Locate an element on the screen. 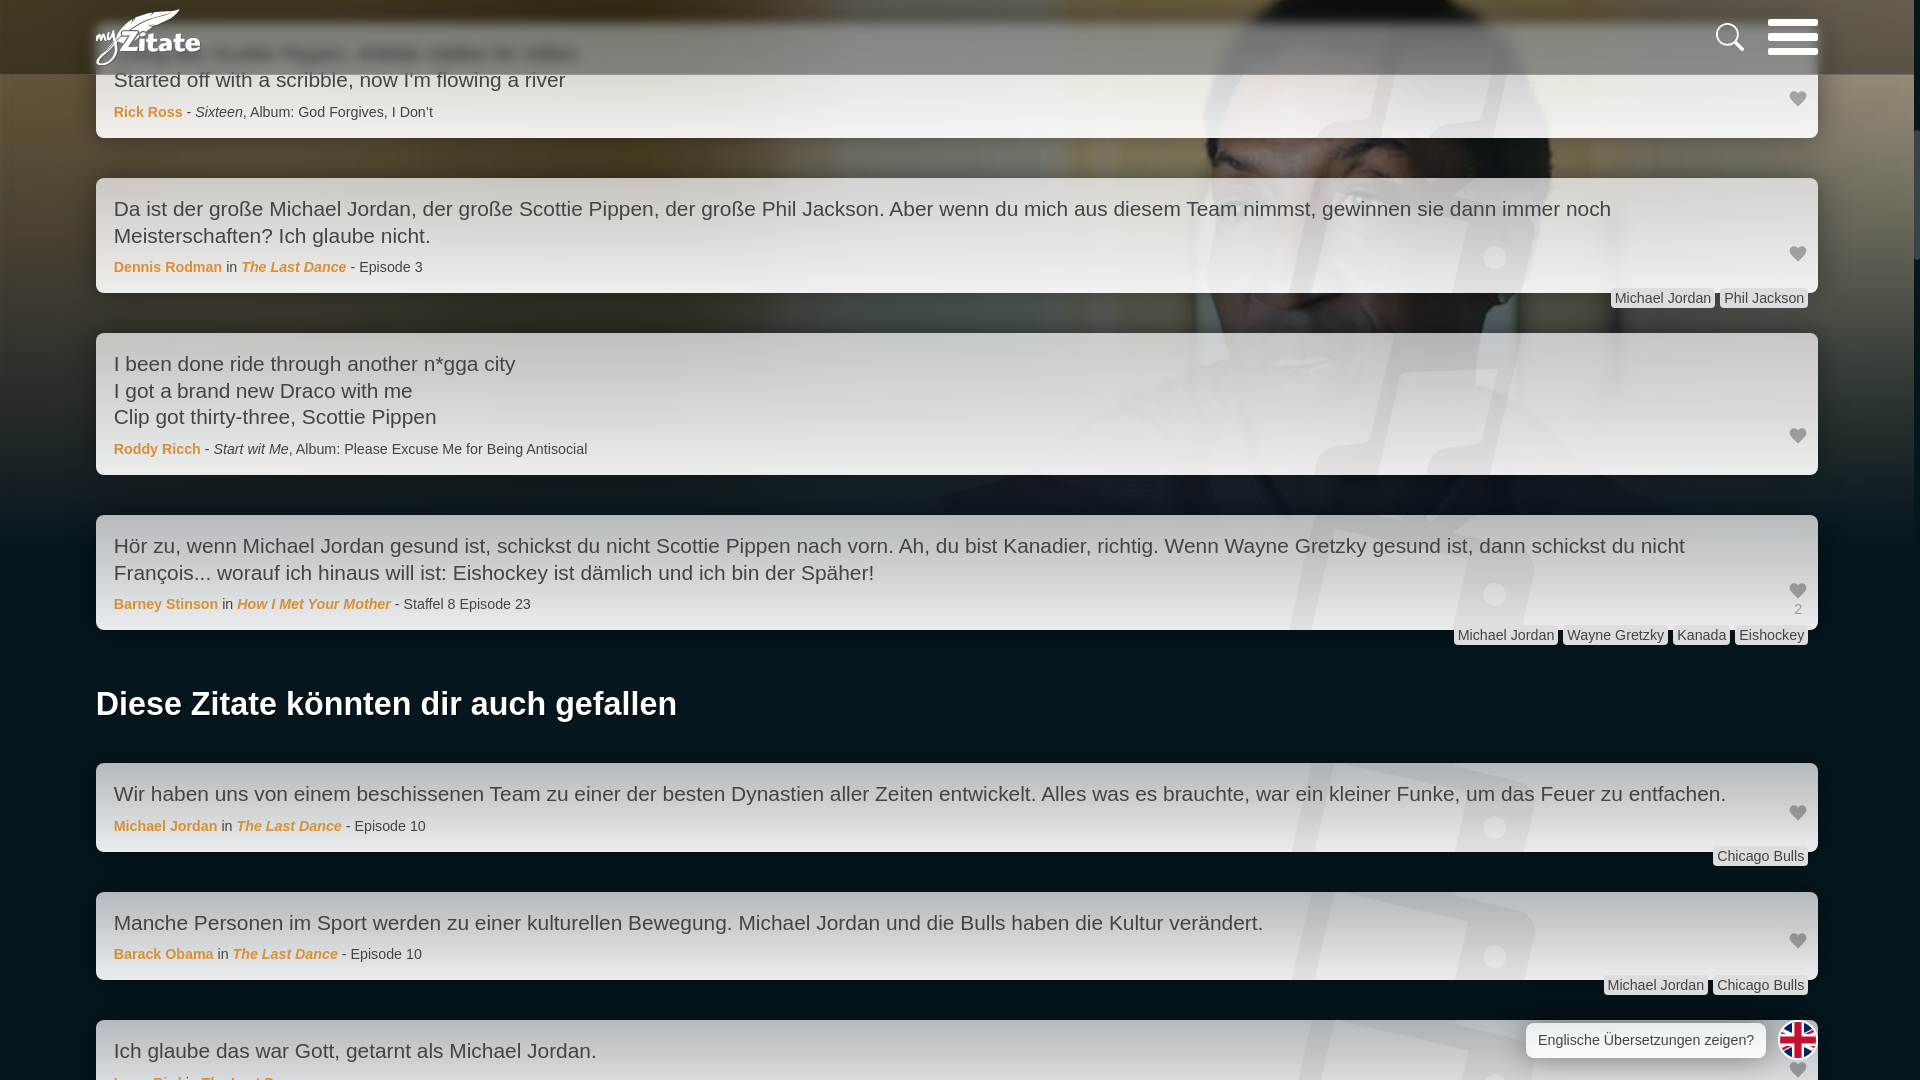 The height and width of the screenshot is (1080, 1920). Kanada is located at coordinates (1700, 634).